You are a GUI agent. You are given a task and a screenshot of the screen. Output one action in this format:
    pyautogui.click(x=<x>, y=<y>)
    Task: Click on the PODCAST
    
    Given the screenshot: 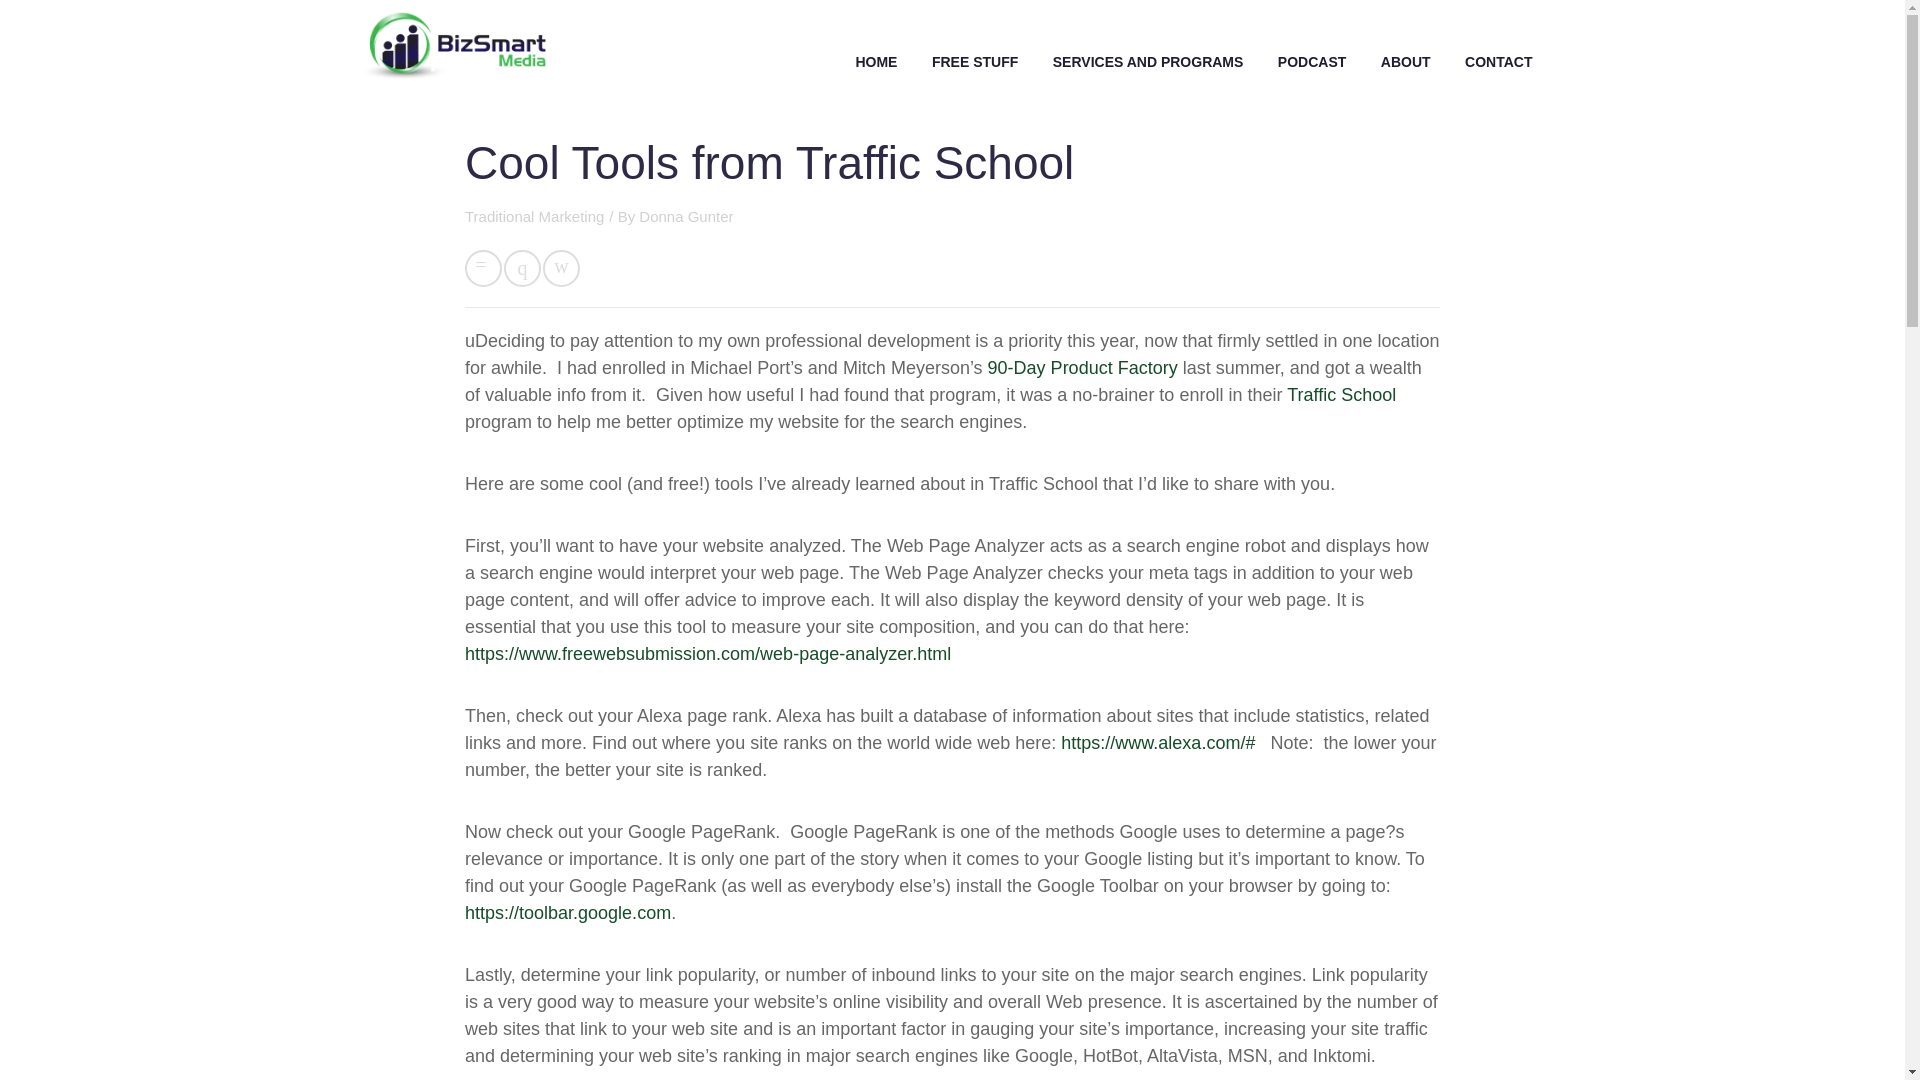 What is the action you would take?
    pyautogui.click(x=1312, y=62)
    